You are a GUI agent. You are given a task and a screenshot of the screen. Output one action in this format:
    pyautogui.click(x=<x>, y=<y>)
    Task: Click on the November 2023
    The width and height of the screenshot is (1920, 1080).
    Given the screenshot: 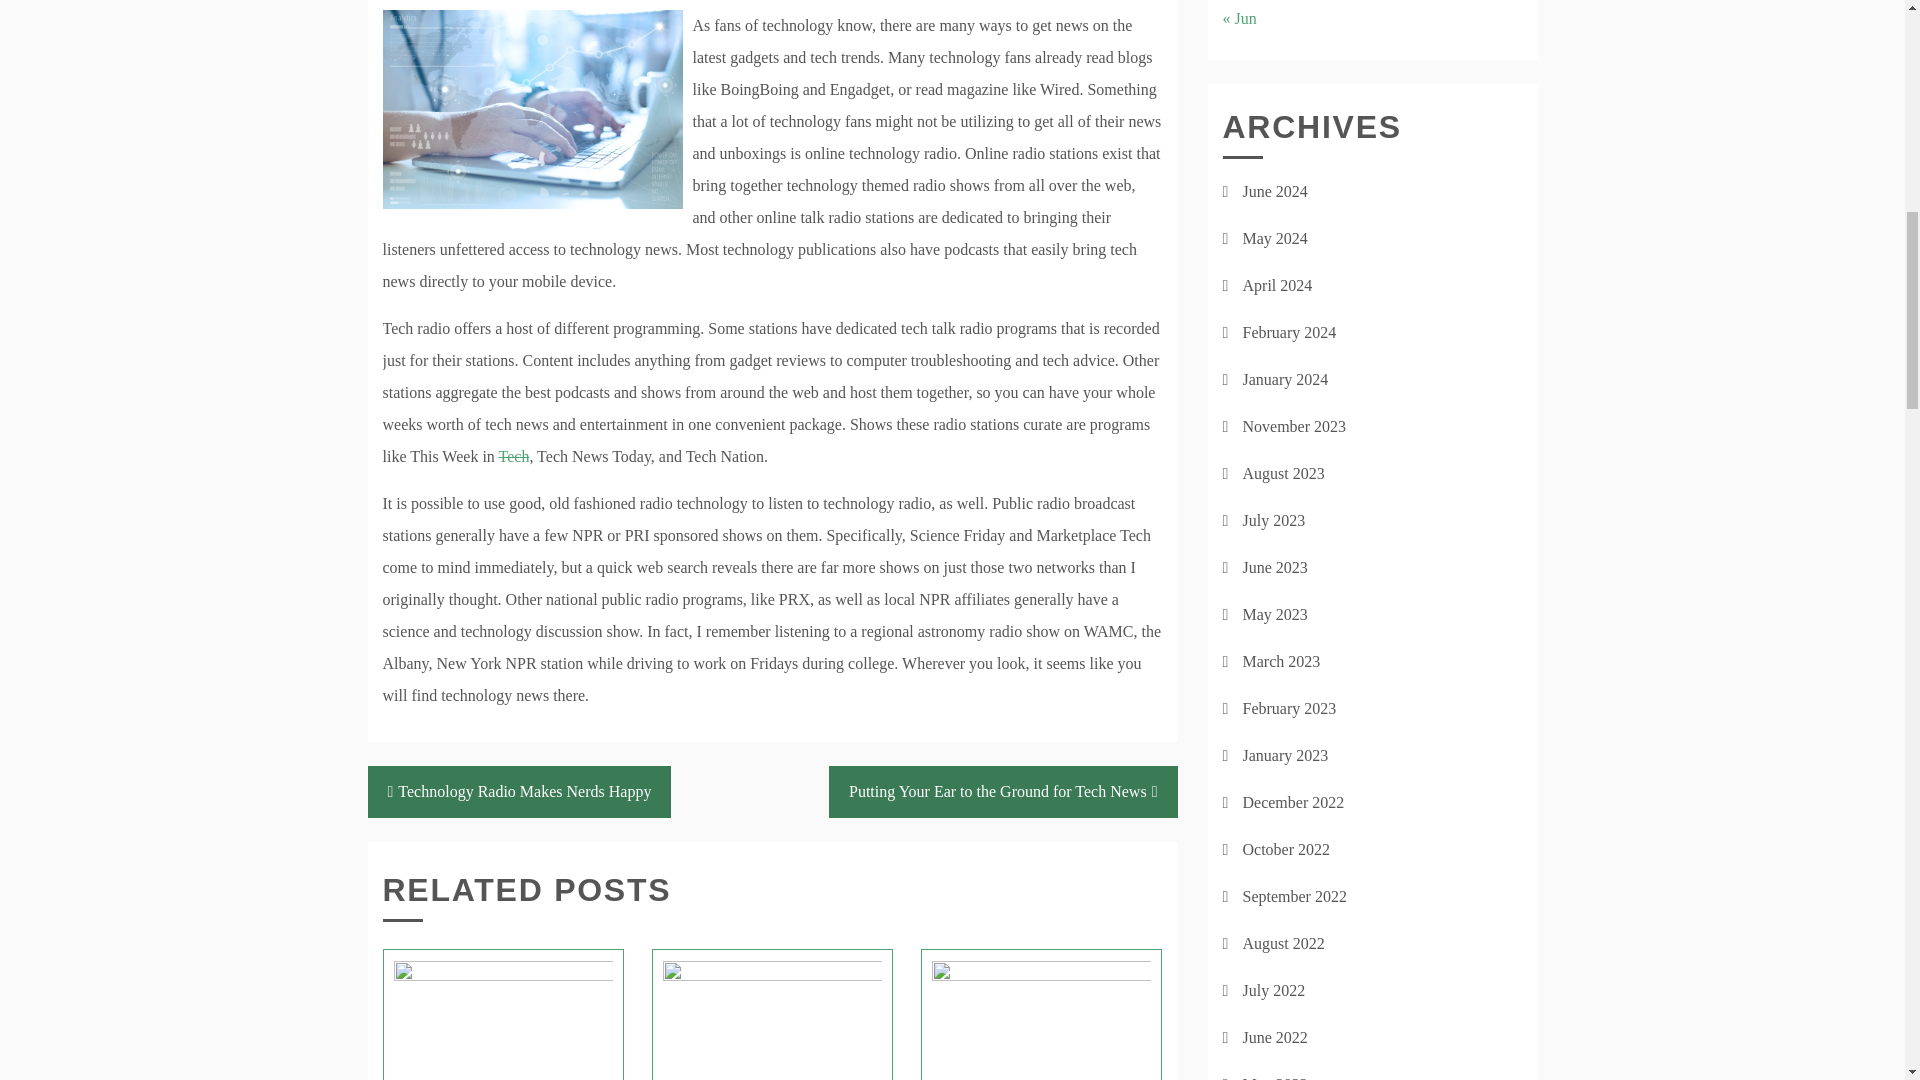 What is the action you would take?
    pyautogui.click(x=1294, y=426)
    